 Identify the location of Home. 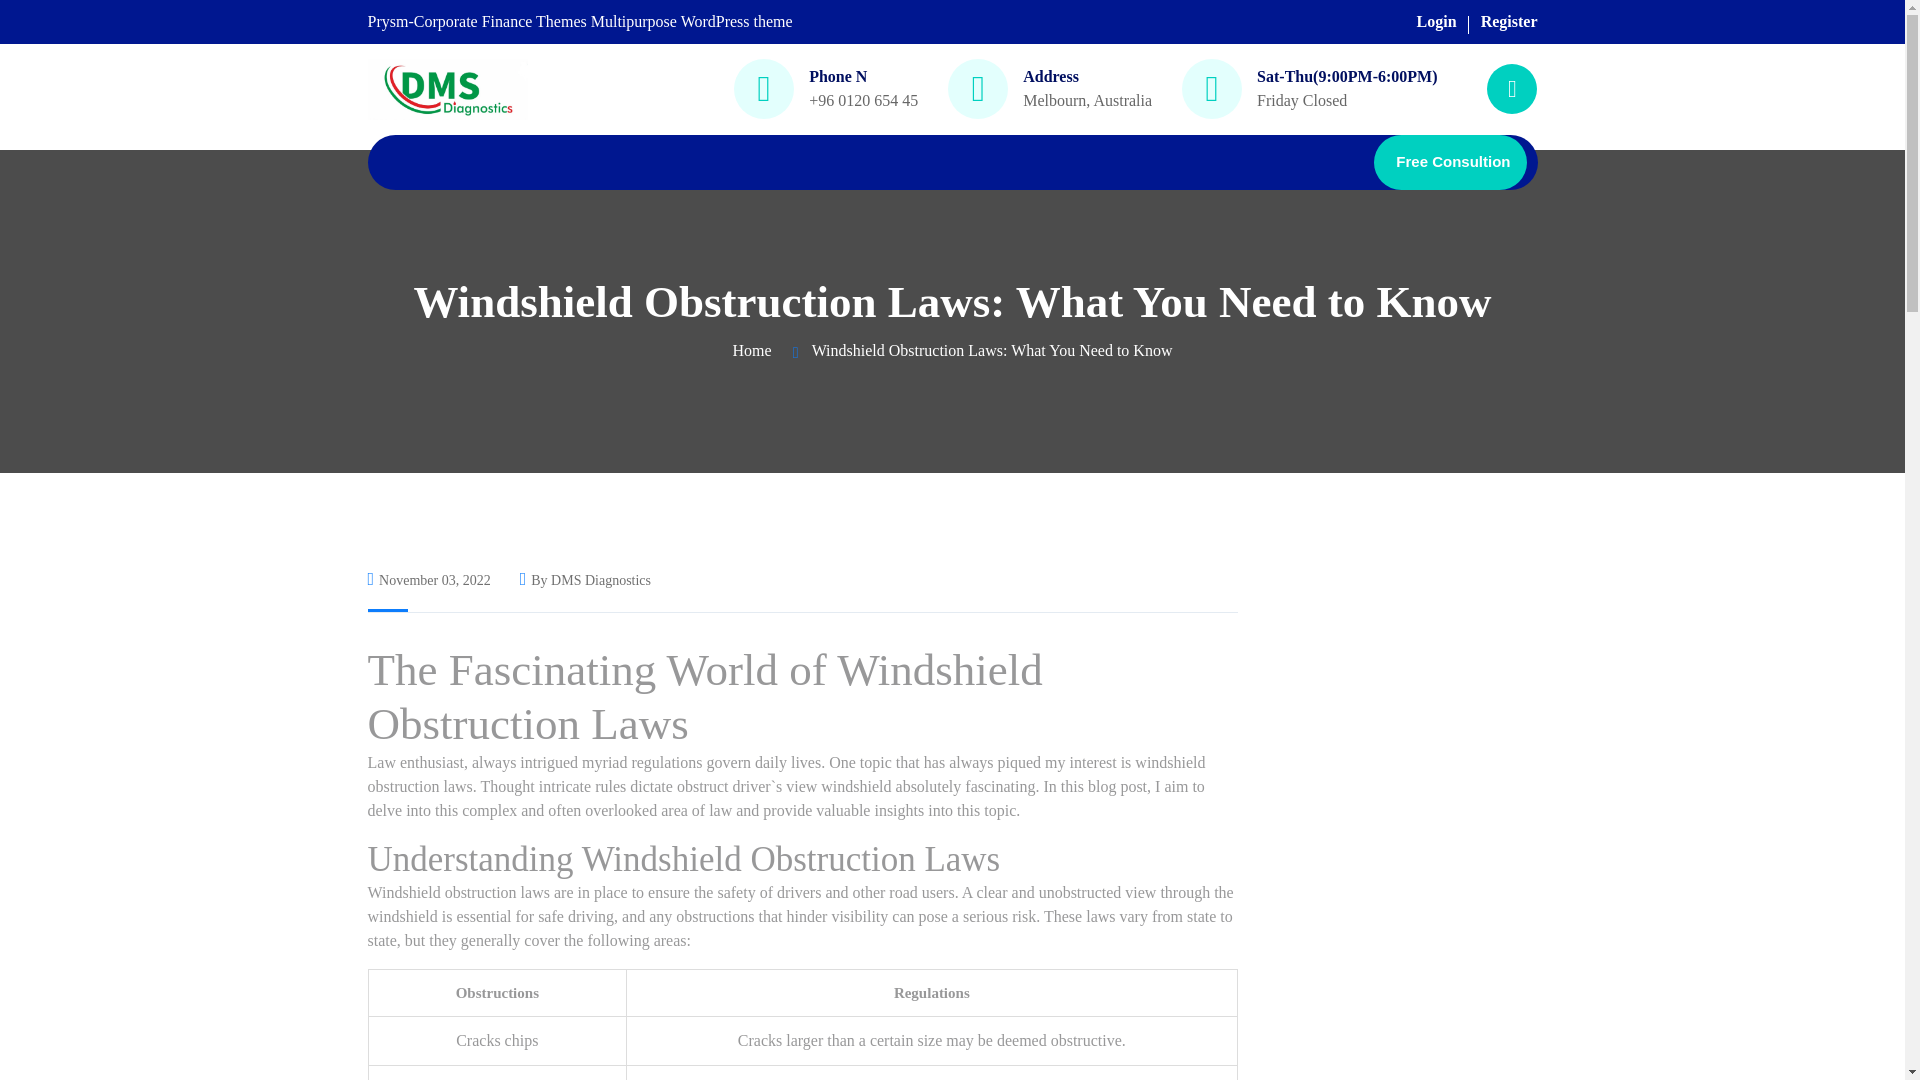
(752, 350).